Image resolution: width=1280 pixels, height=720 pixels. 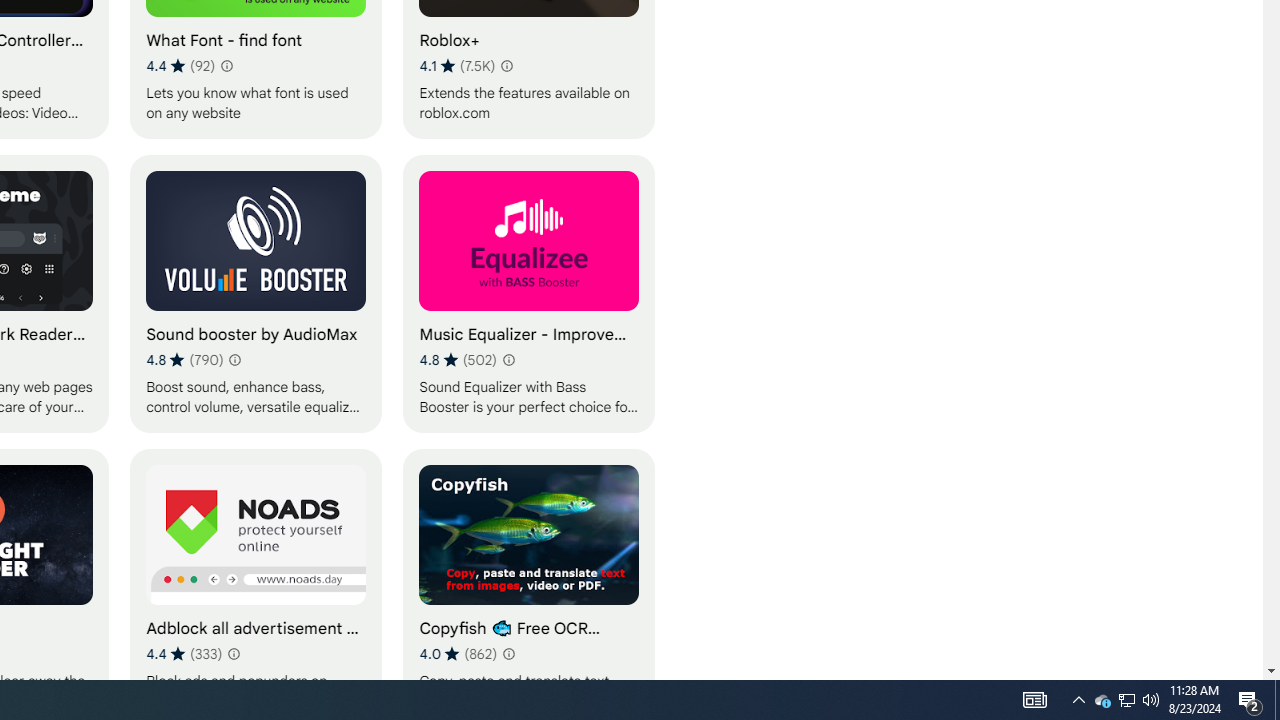 I want to click on Average rating 4.8 out of 5 stars. 502 ratings., so click(x=458, y=360).